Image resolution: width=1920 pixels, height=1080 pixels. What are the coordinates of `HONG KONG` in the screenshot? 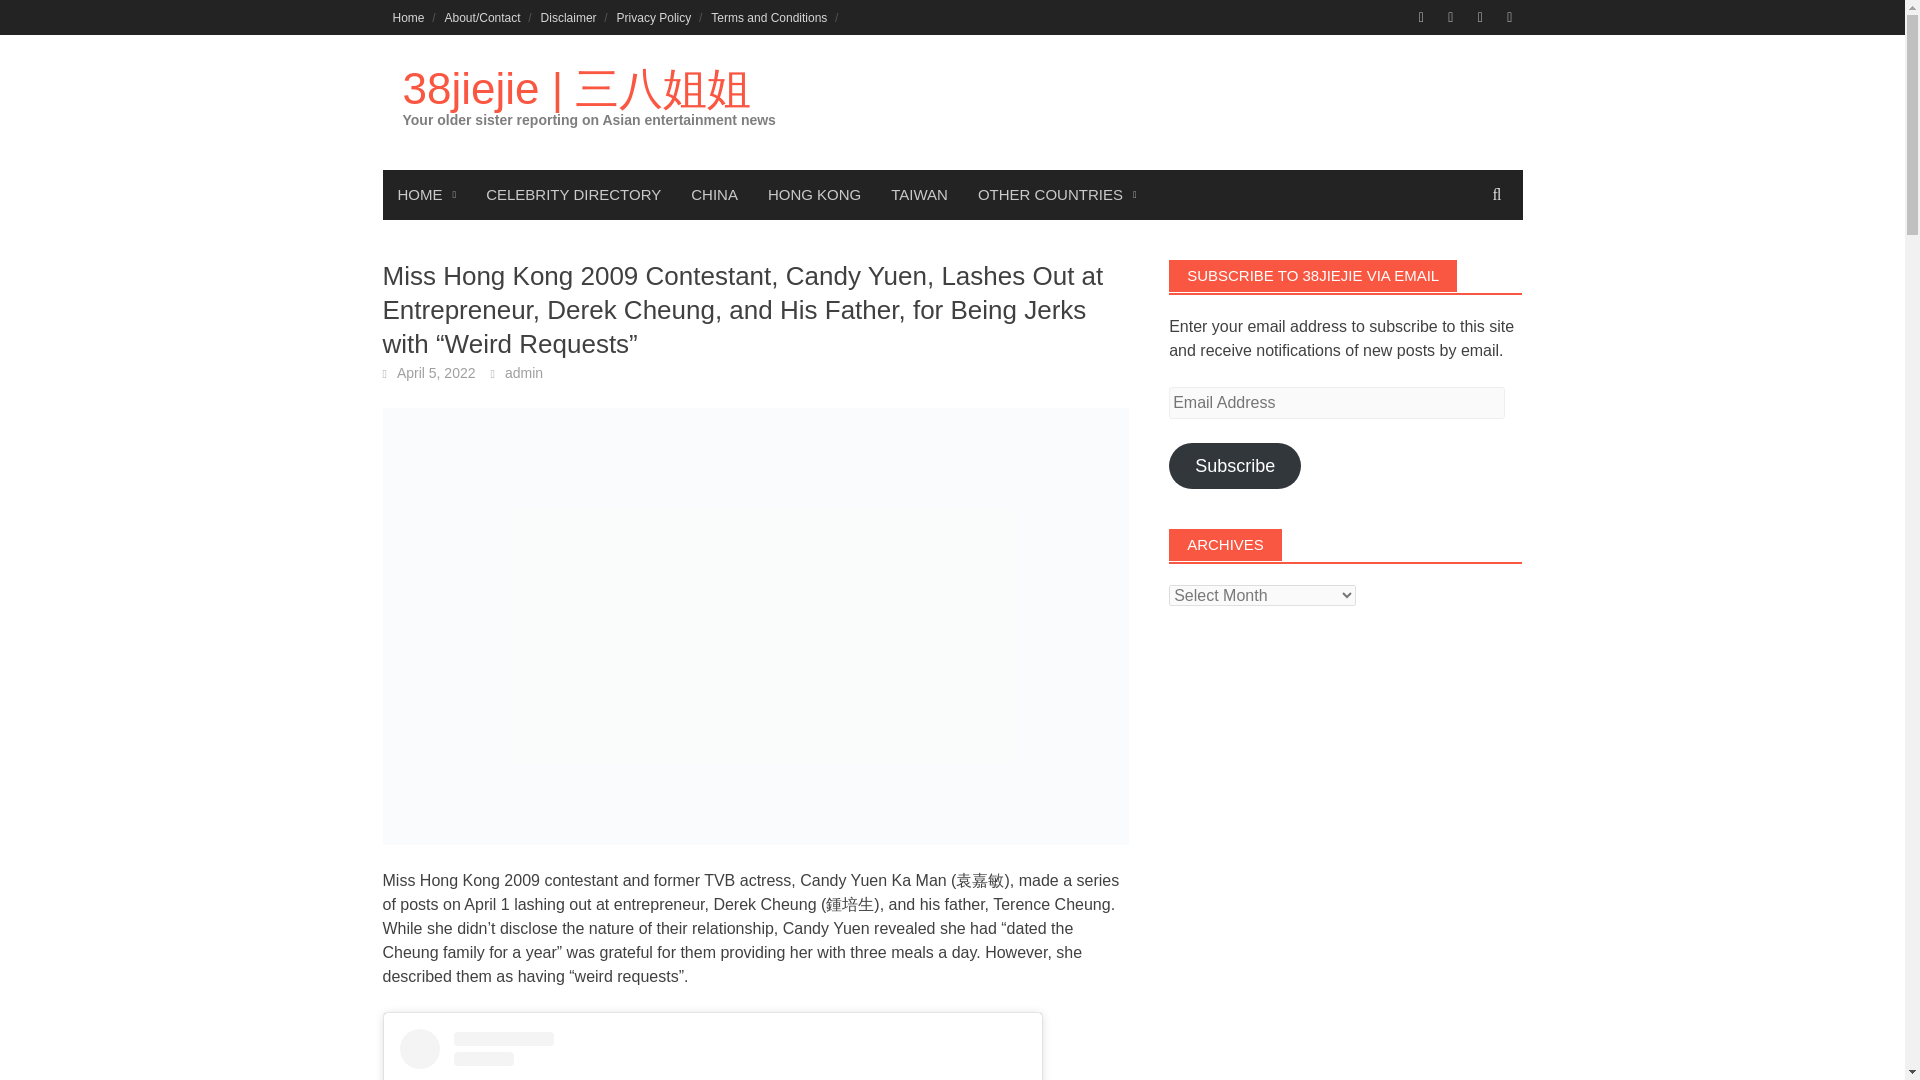 It's located at (814, 194).